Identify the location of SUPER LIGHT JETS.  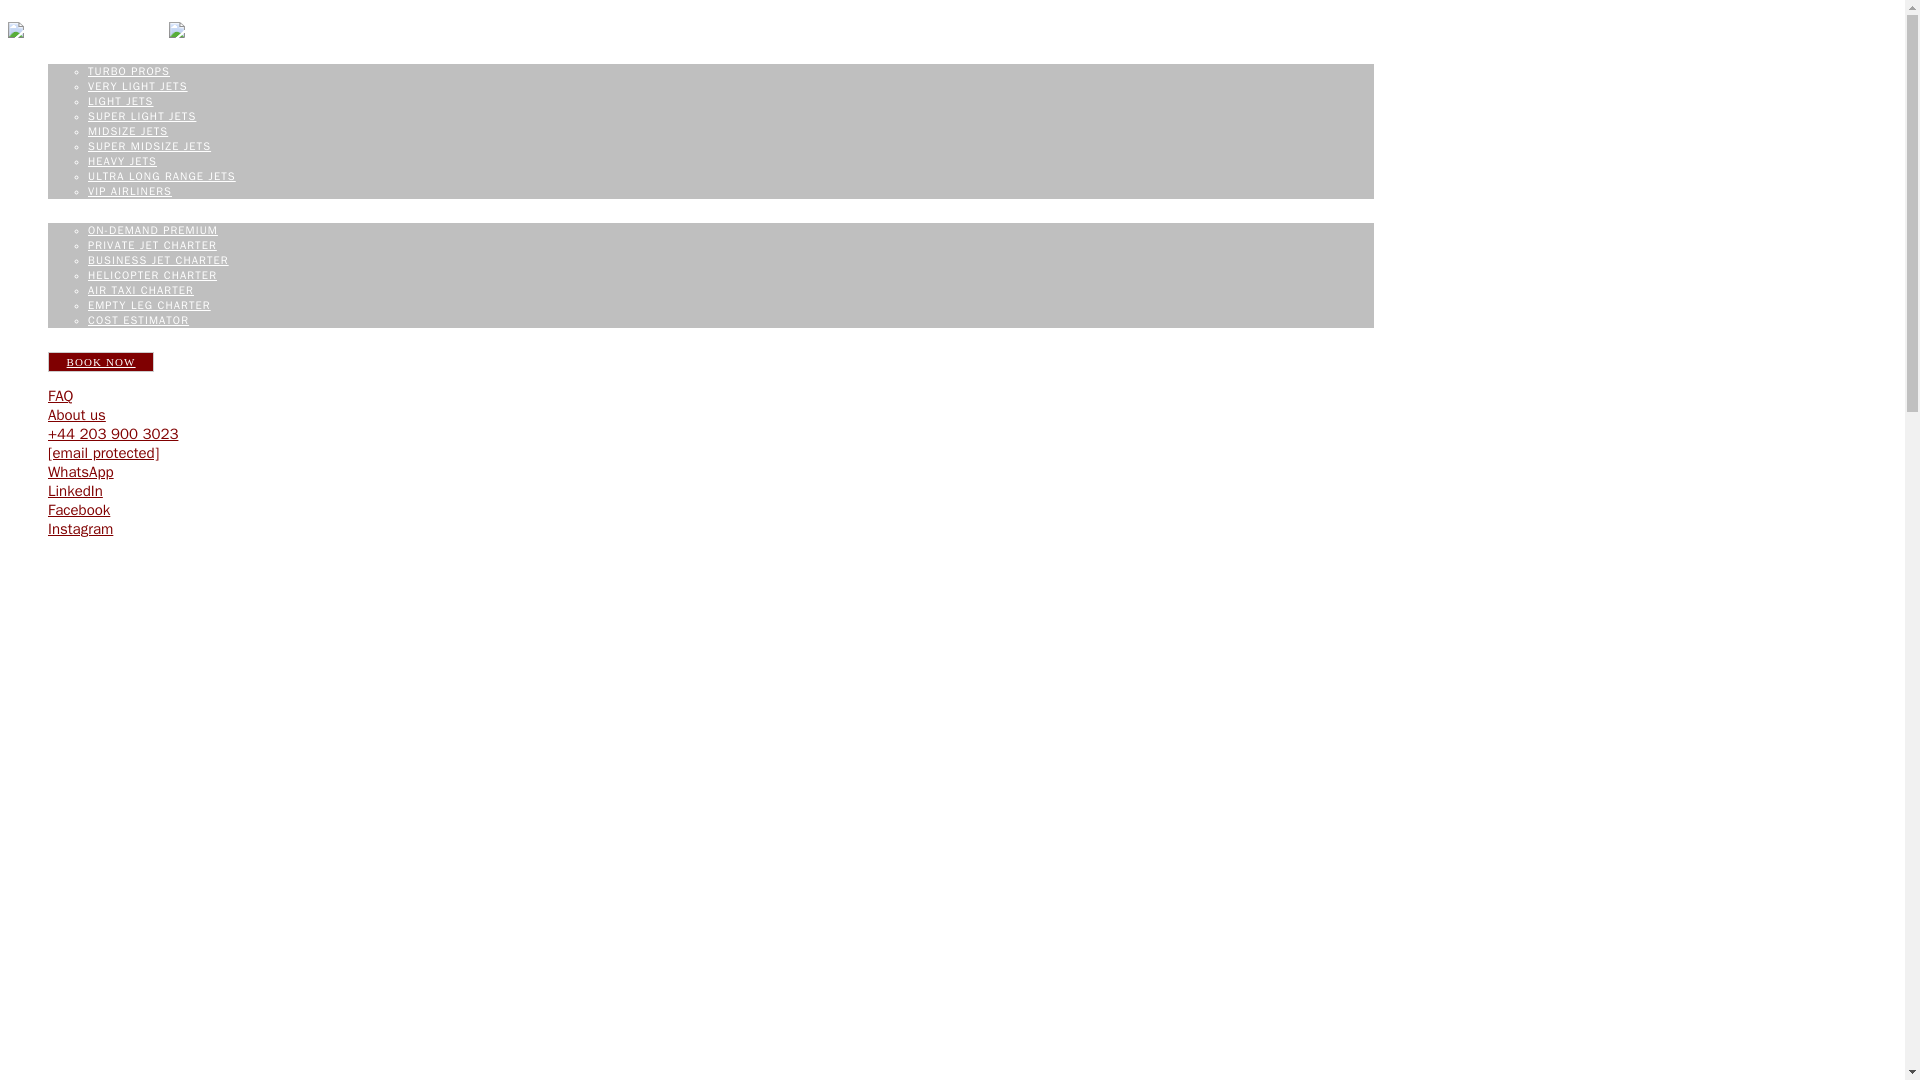
(142, 116).